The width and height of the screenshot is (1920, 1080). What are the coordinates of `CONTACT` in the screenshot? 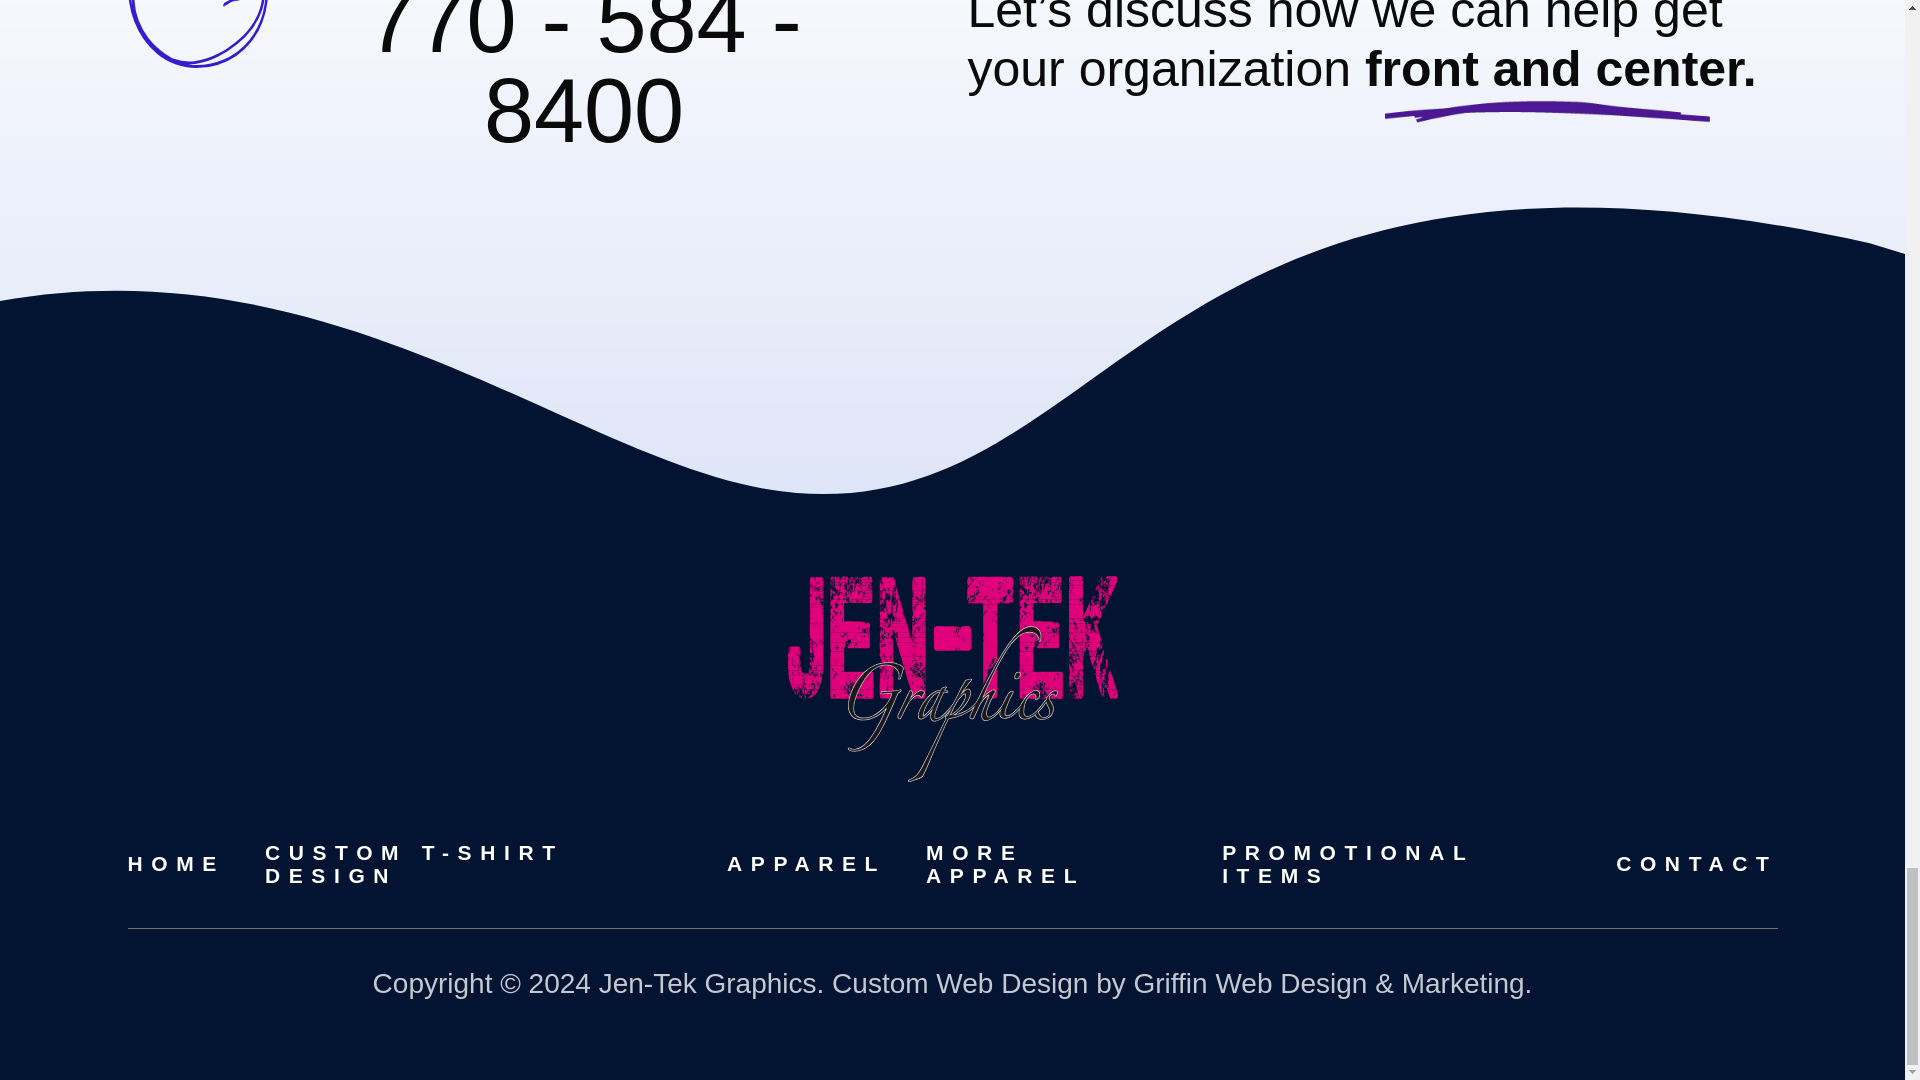 It's located at (1696, 863).